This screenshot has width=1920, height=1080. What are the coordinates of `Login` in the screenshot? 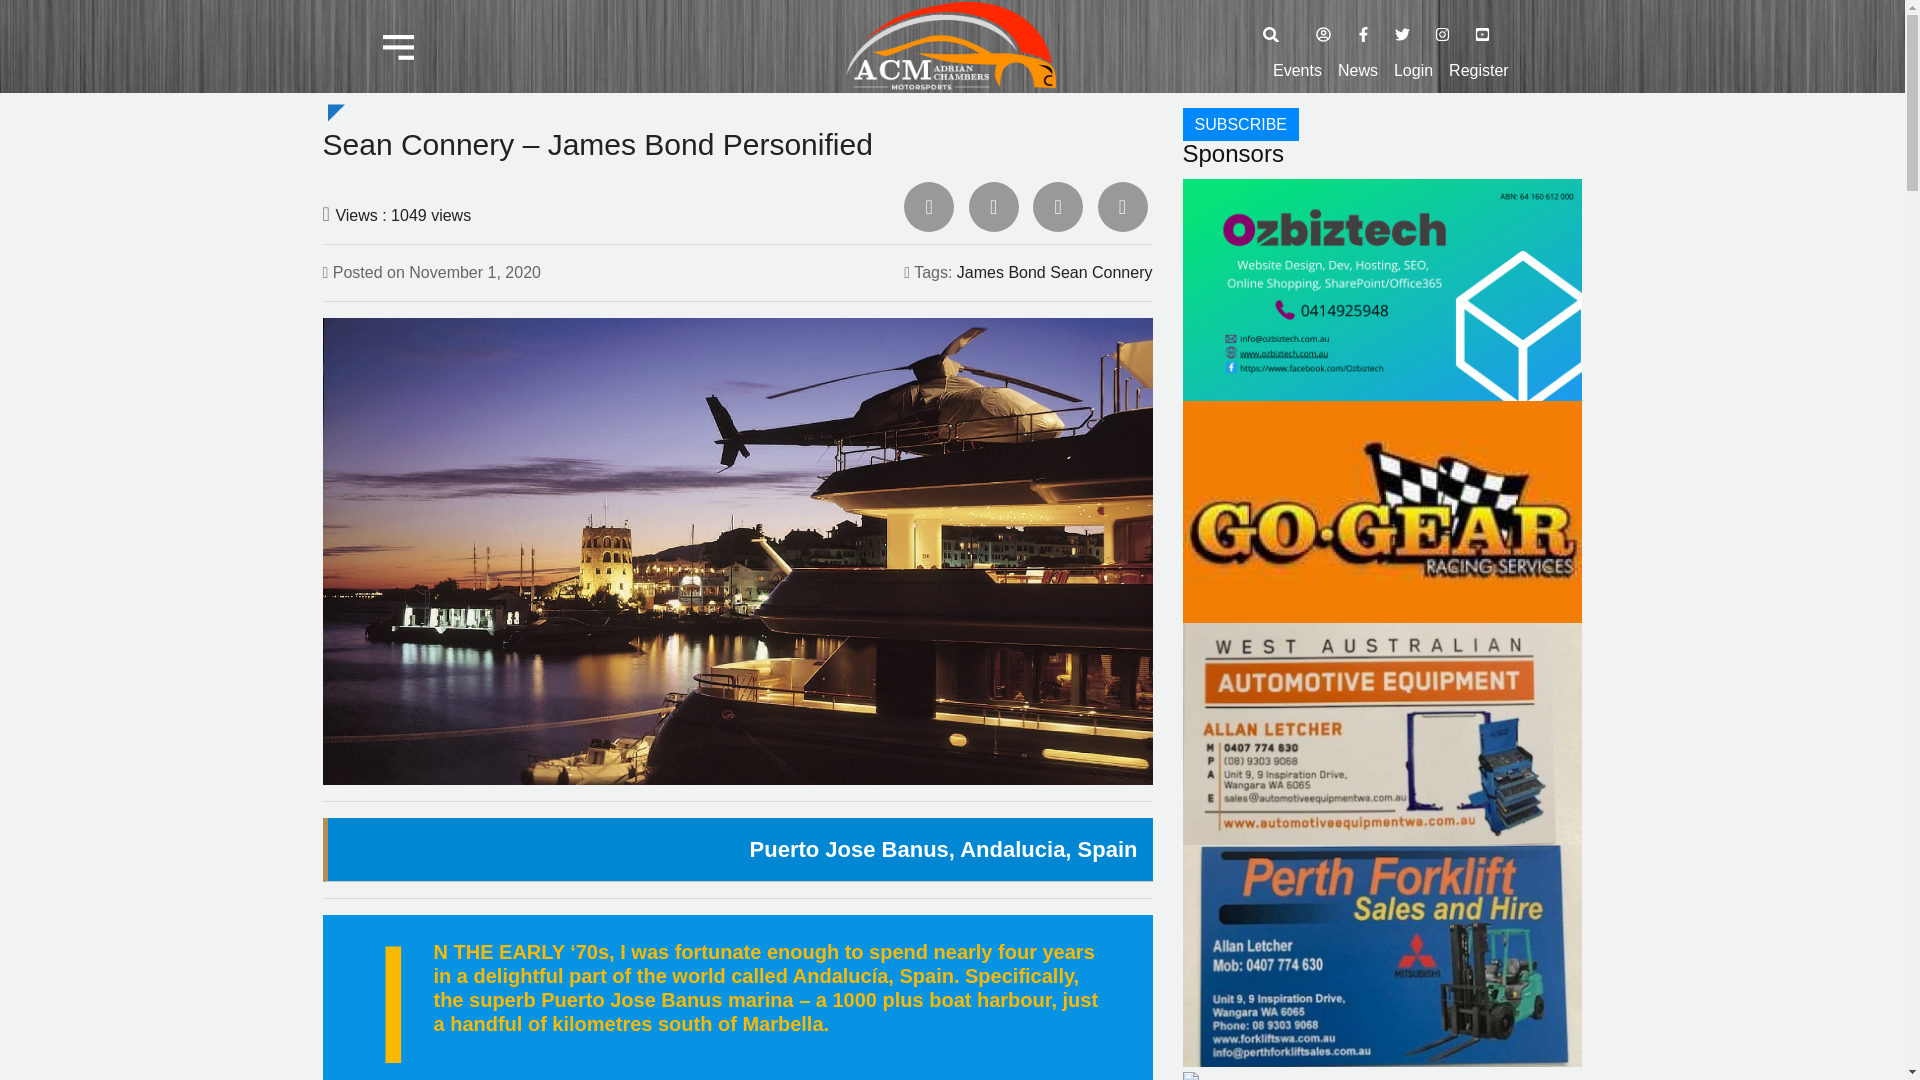 It's located at (1412, 71).